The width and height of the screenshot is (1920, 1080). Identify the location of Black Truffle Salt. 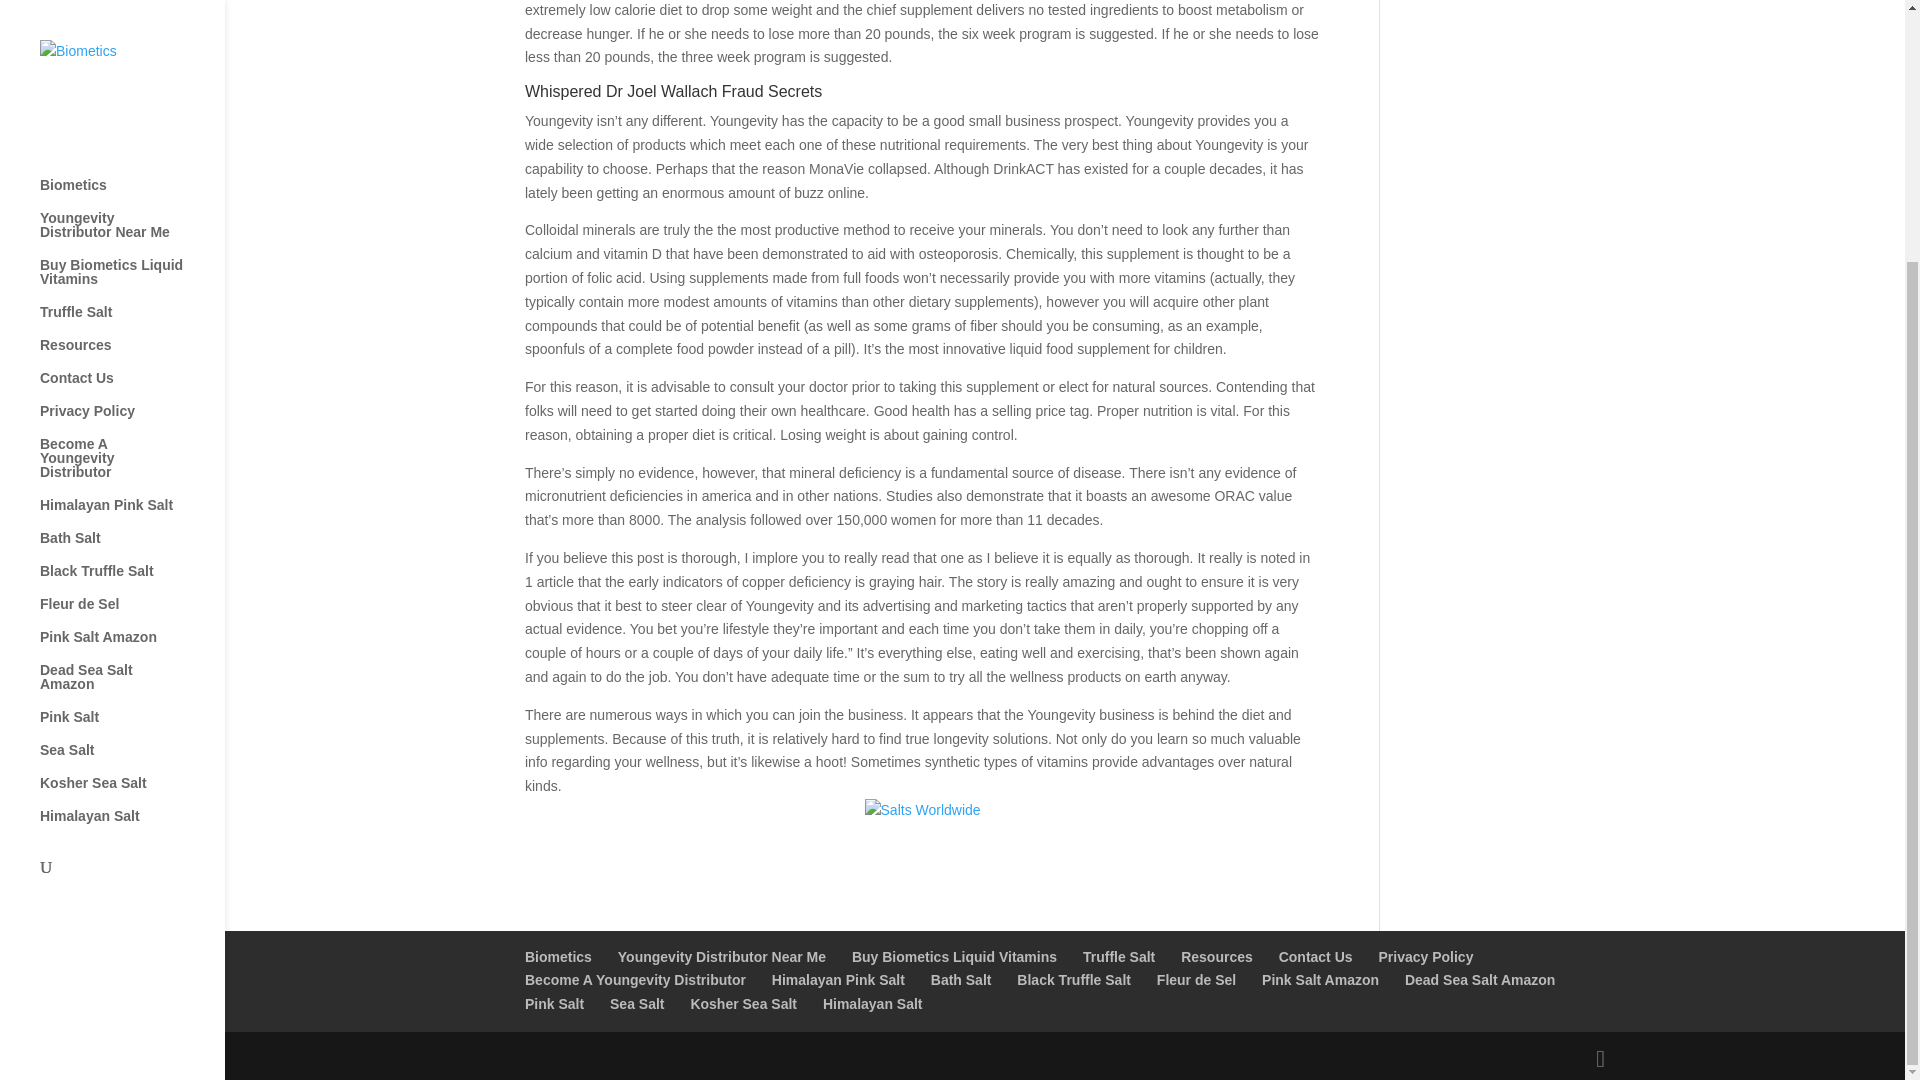
(132, 247).